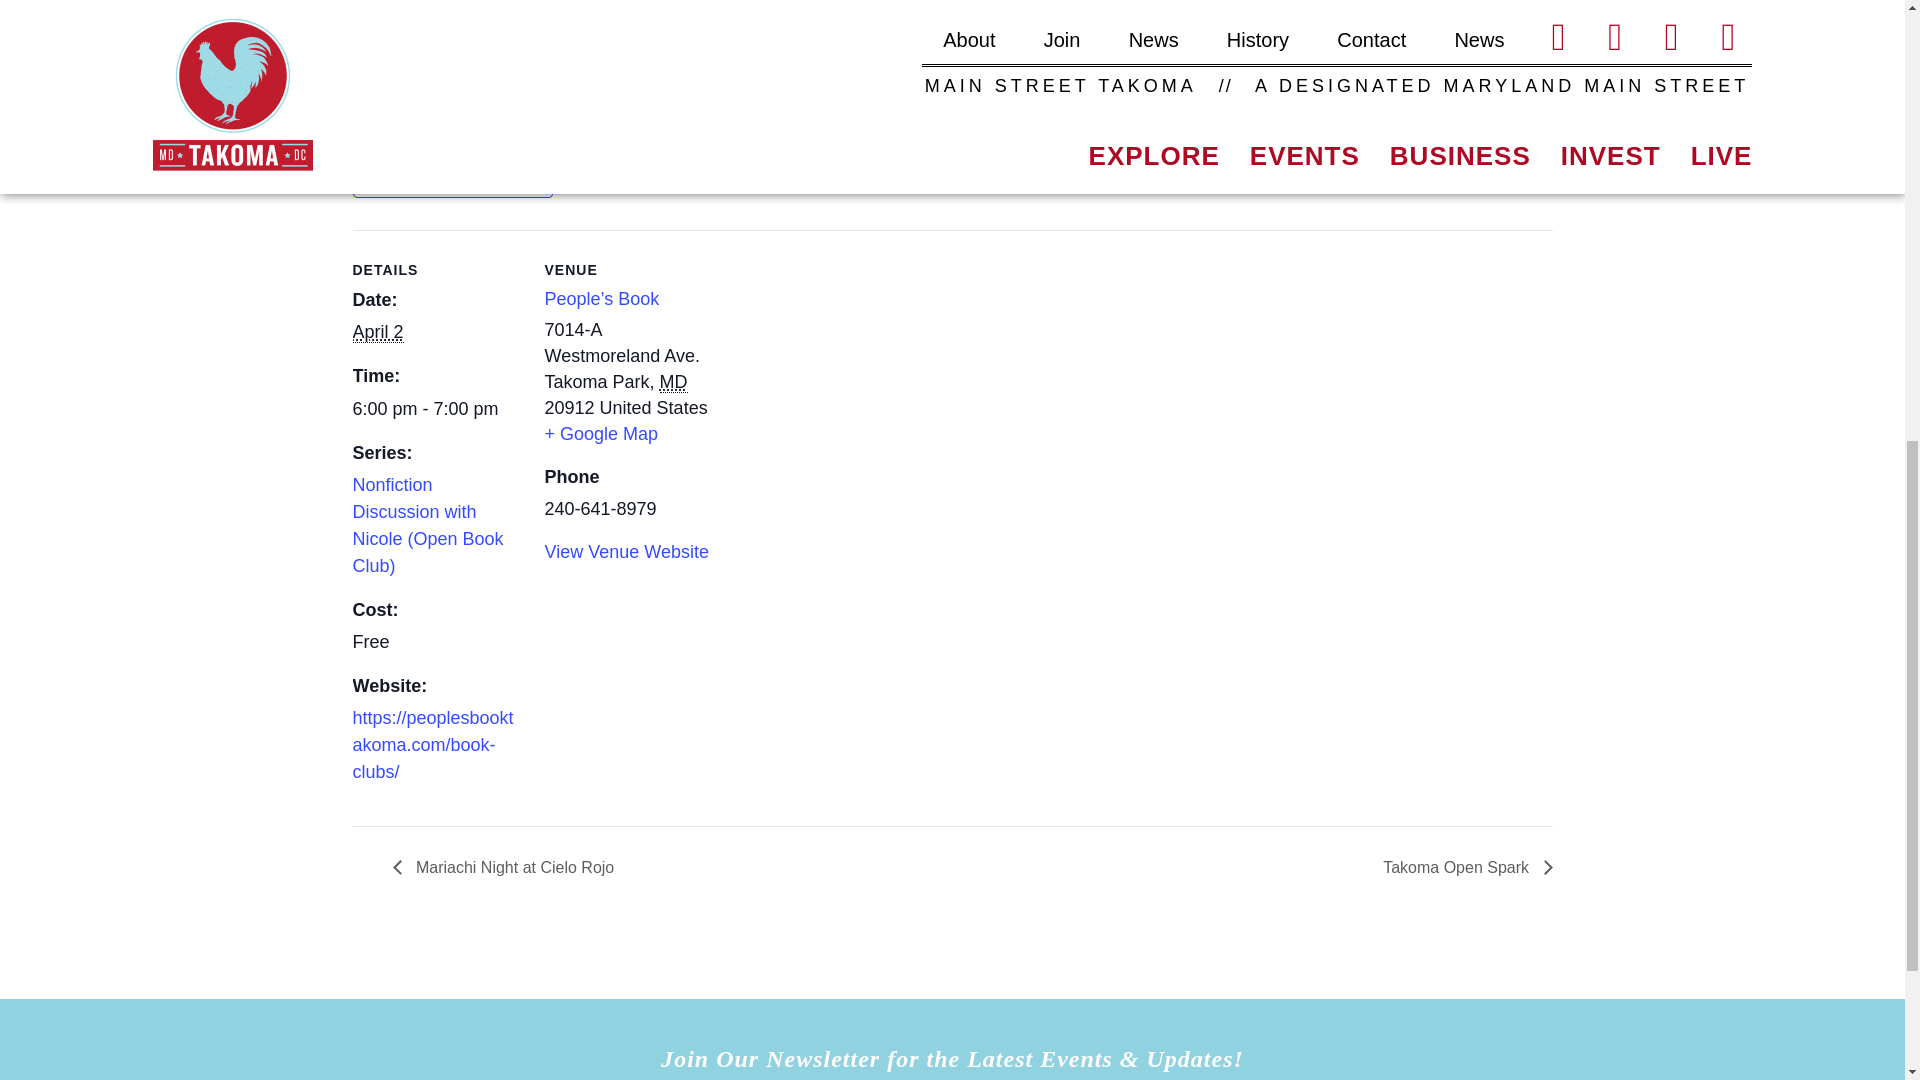 This screenshot has height=1080, width=1920. What do you see at coordinates (600, 434) in the screenshot?
I see `Click to view a Google Map` at bounding box center [600, 434].